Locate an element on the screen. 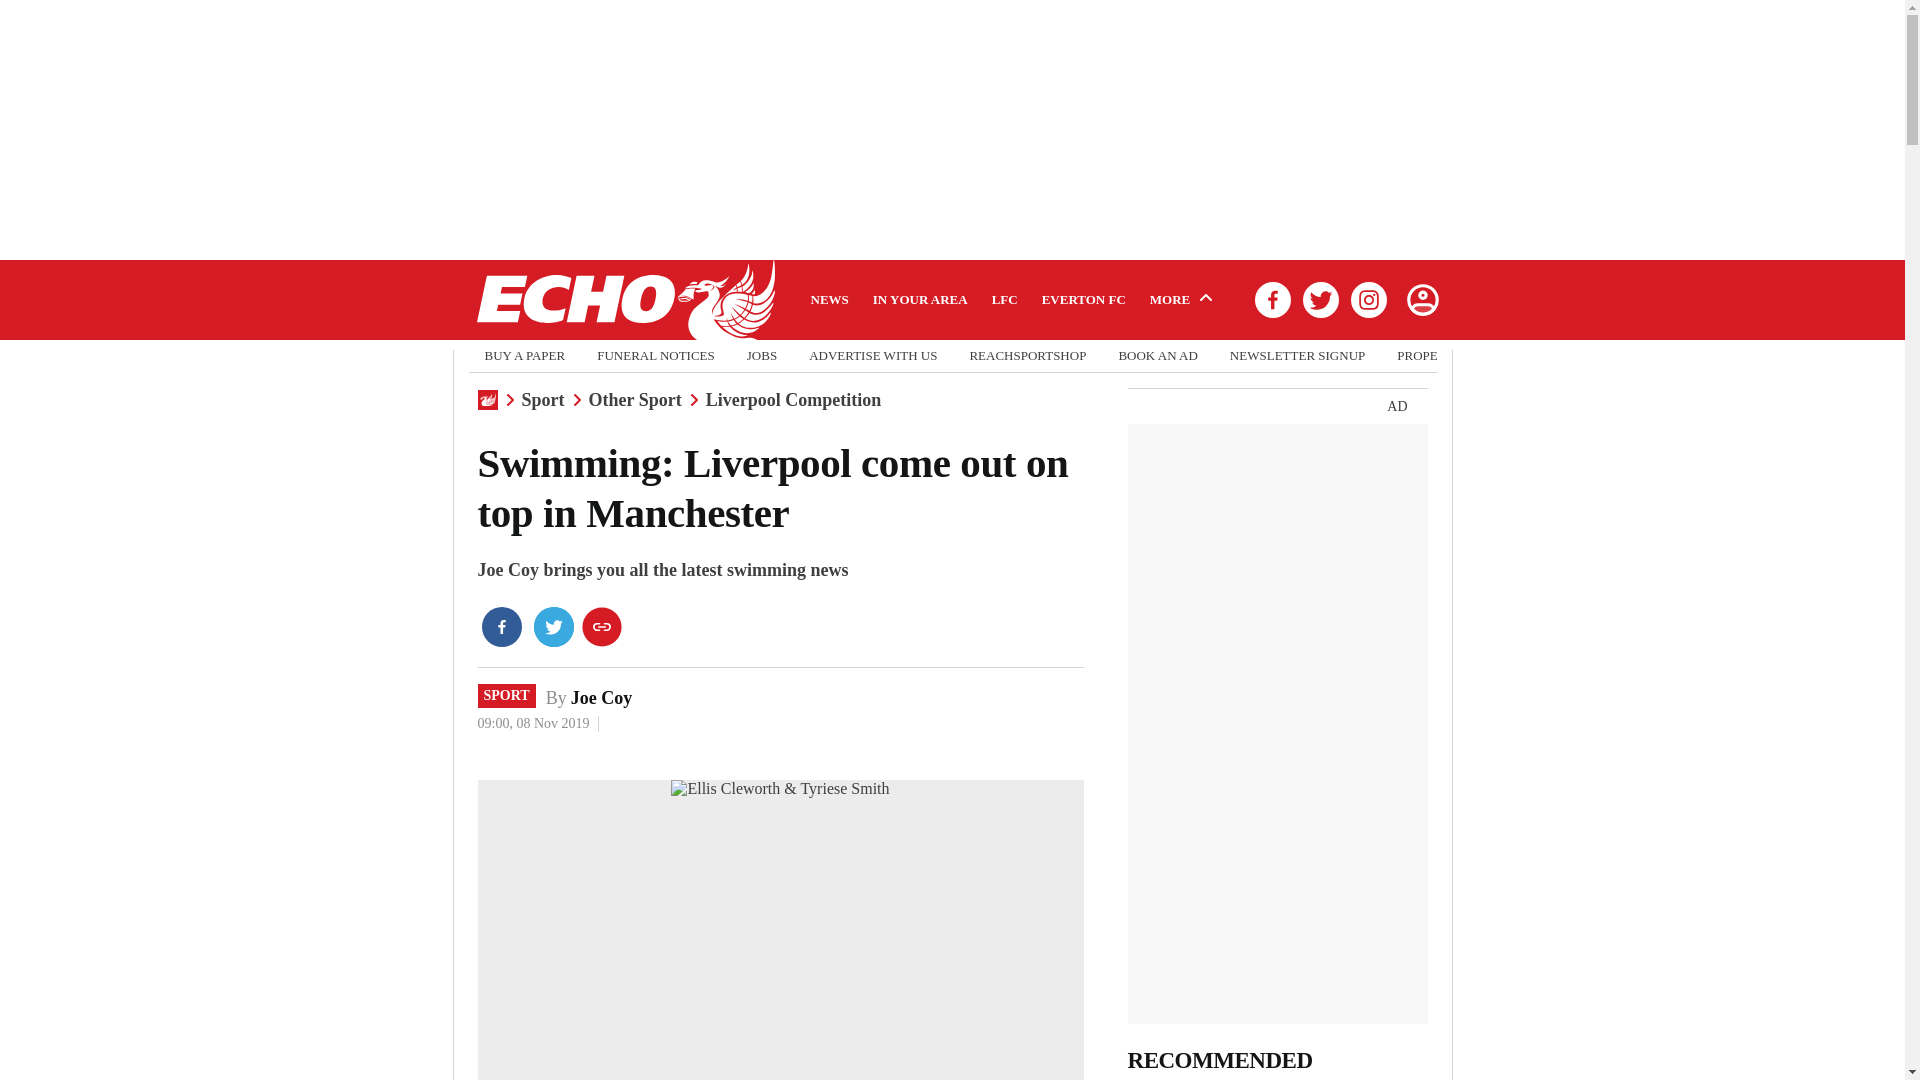 Image resolution: width=1920 pixels, height=1080 pixels. JOBS is located at coordinates (762, 356).